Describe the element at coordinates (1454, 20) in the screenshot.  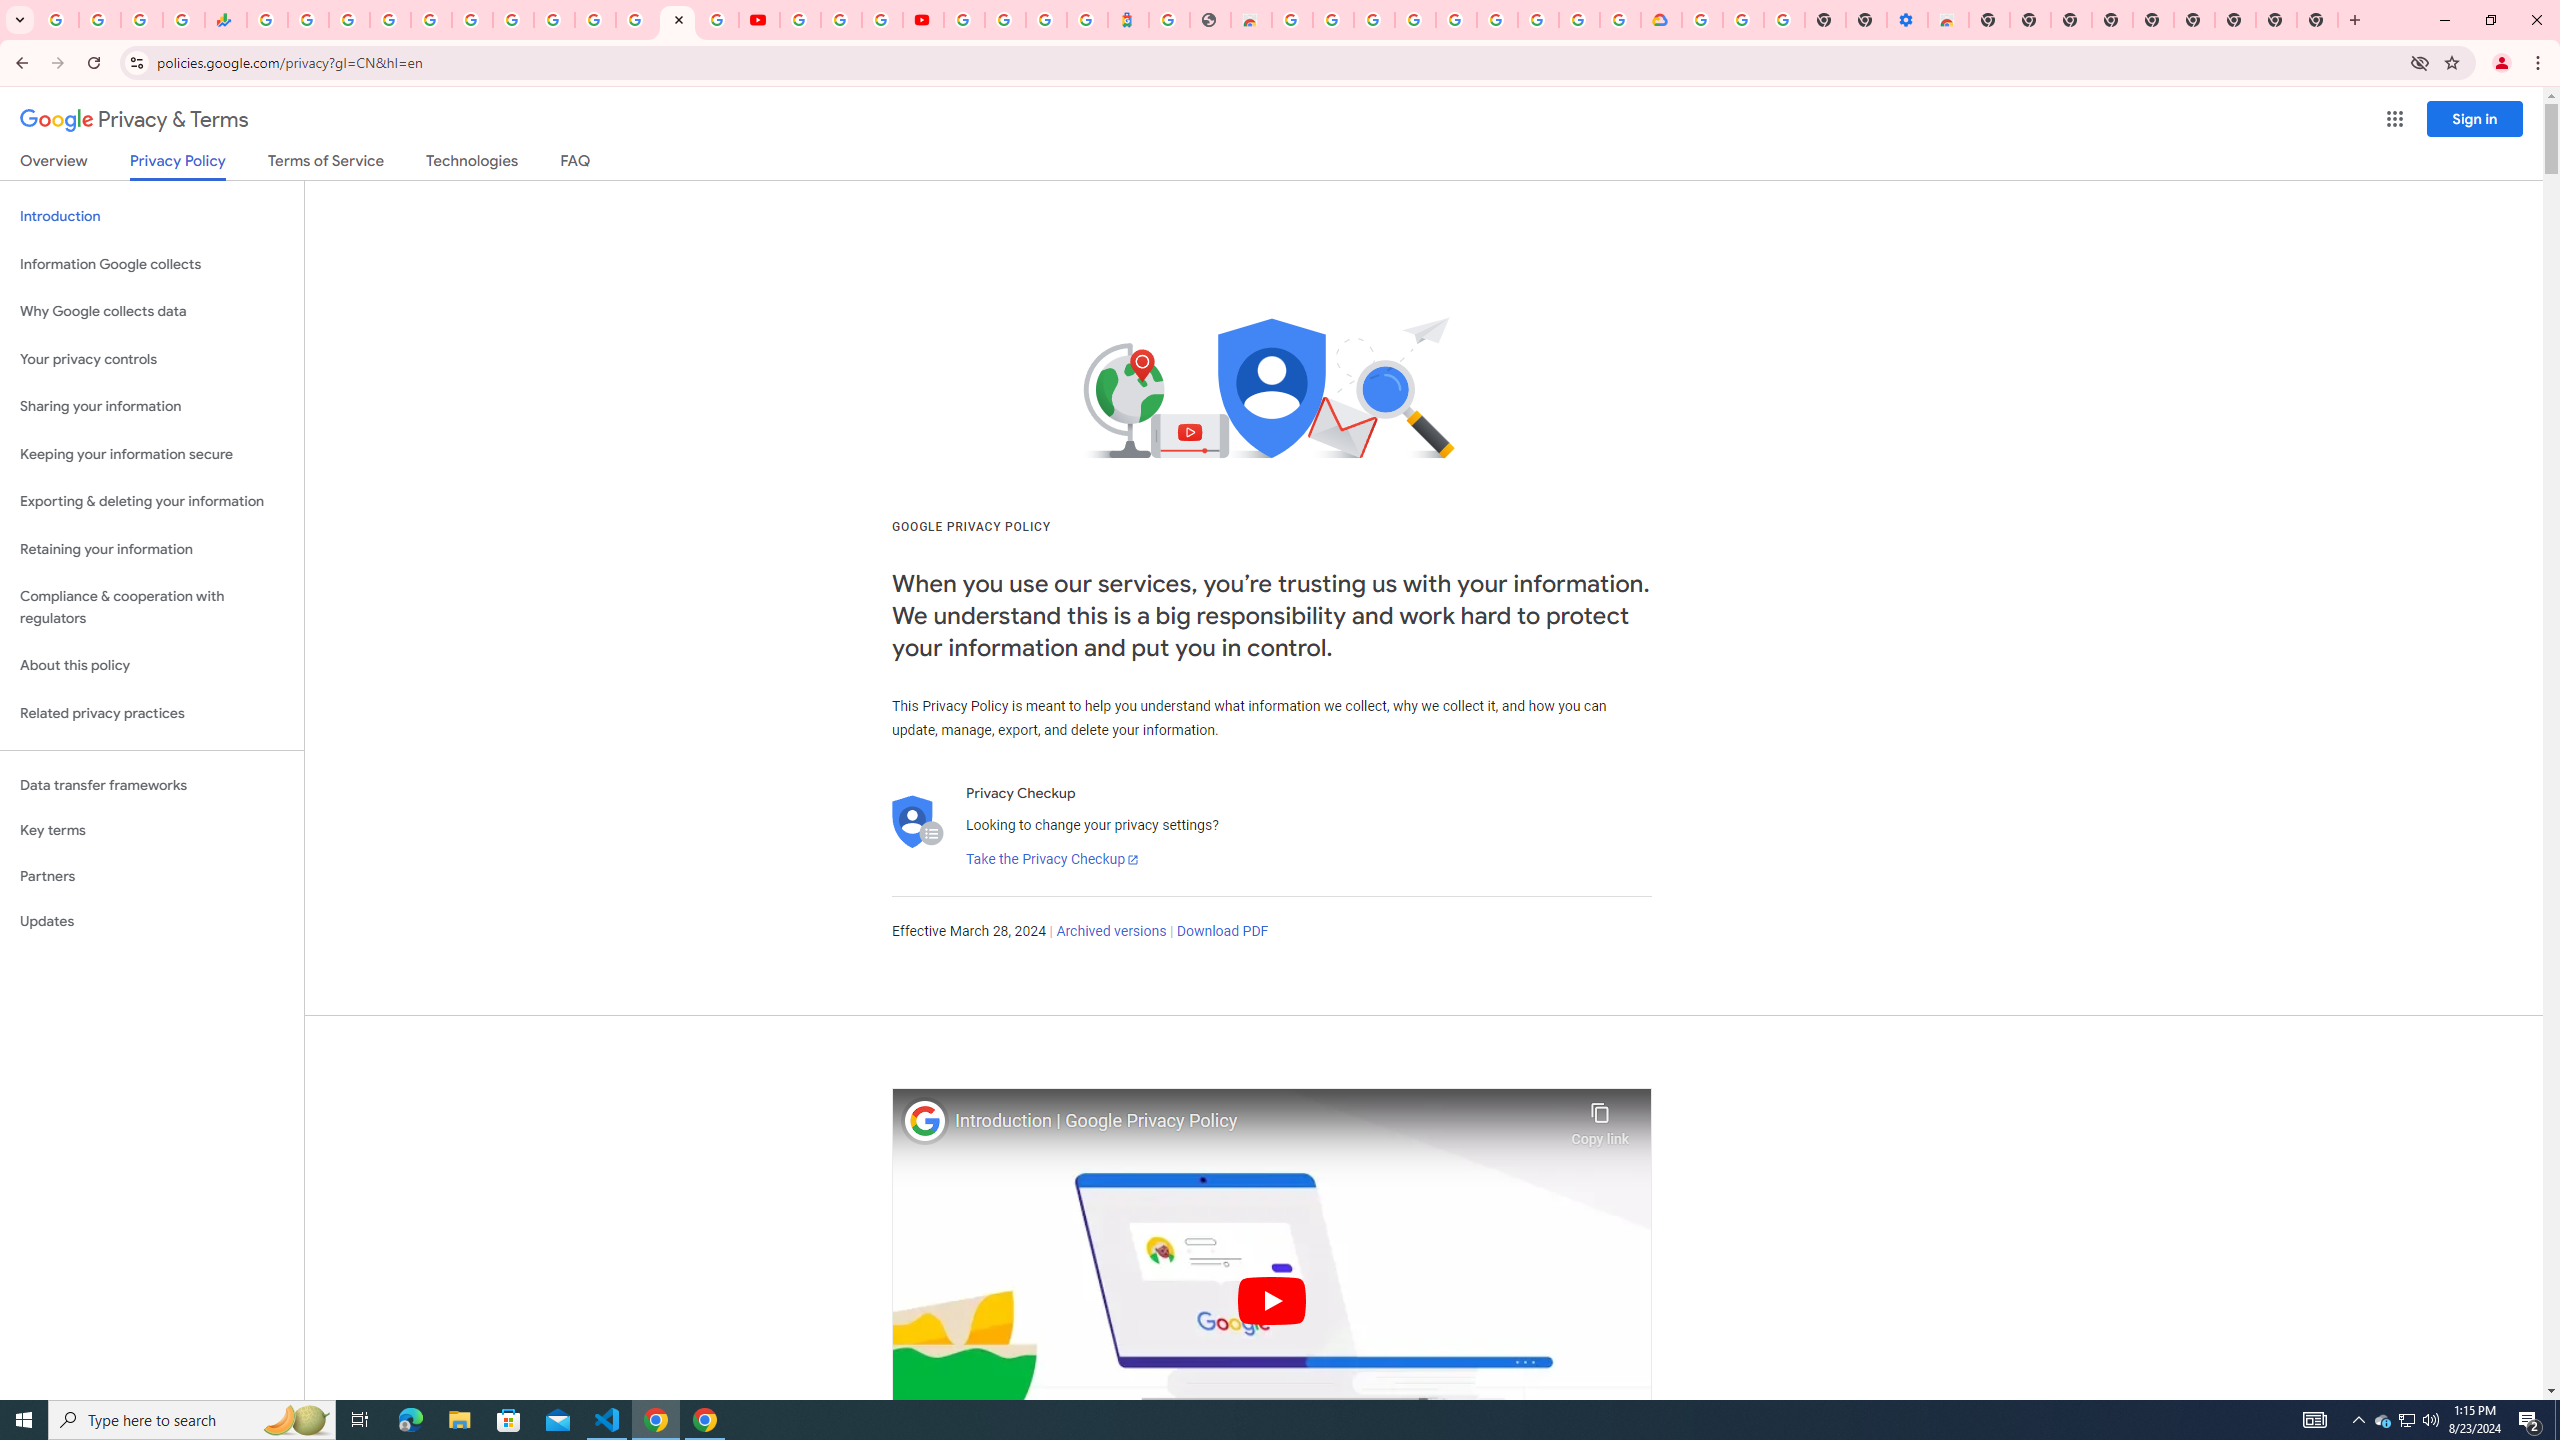
I see `Sign in - Google Accounts` at that location.